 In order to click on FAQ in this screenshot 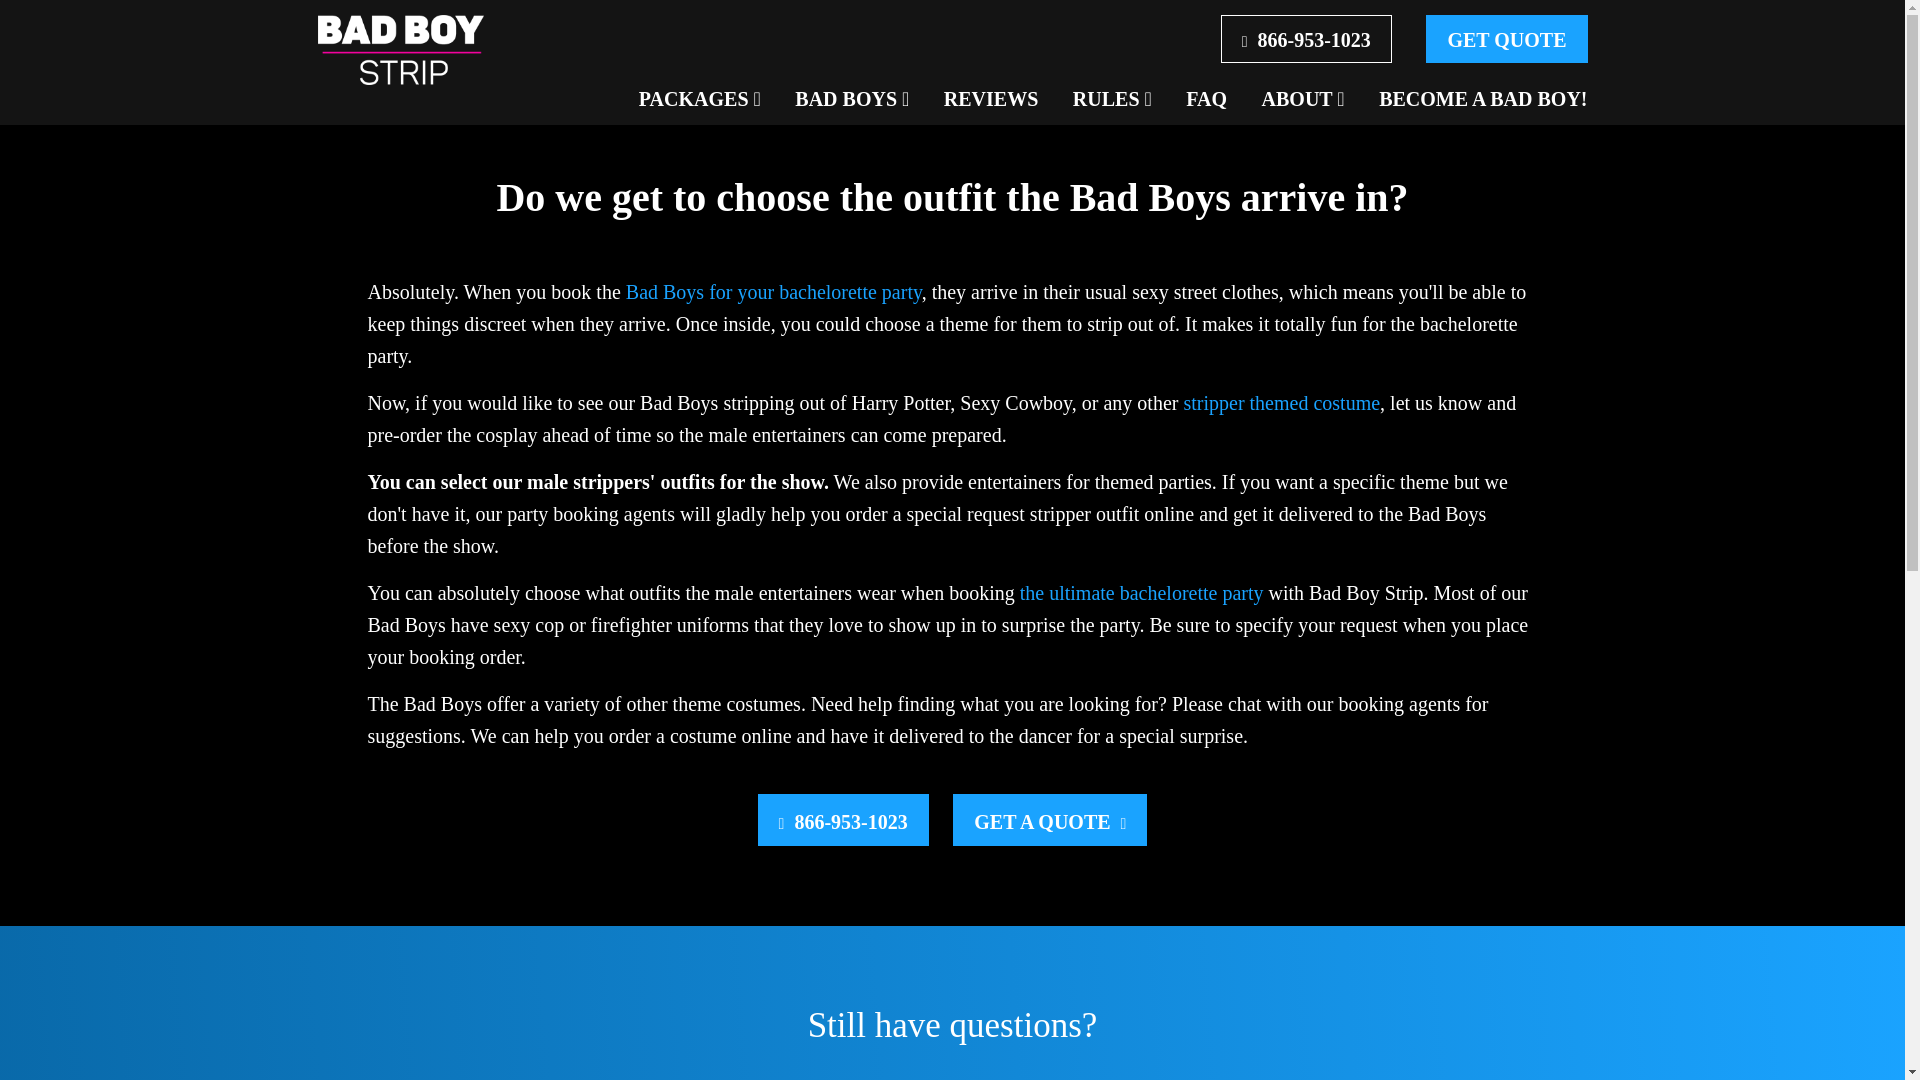, I will do `click(1206, 98)`.